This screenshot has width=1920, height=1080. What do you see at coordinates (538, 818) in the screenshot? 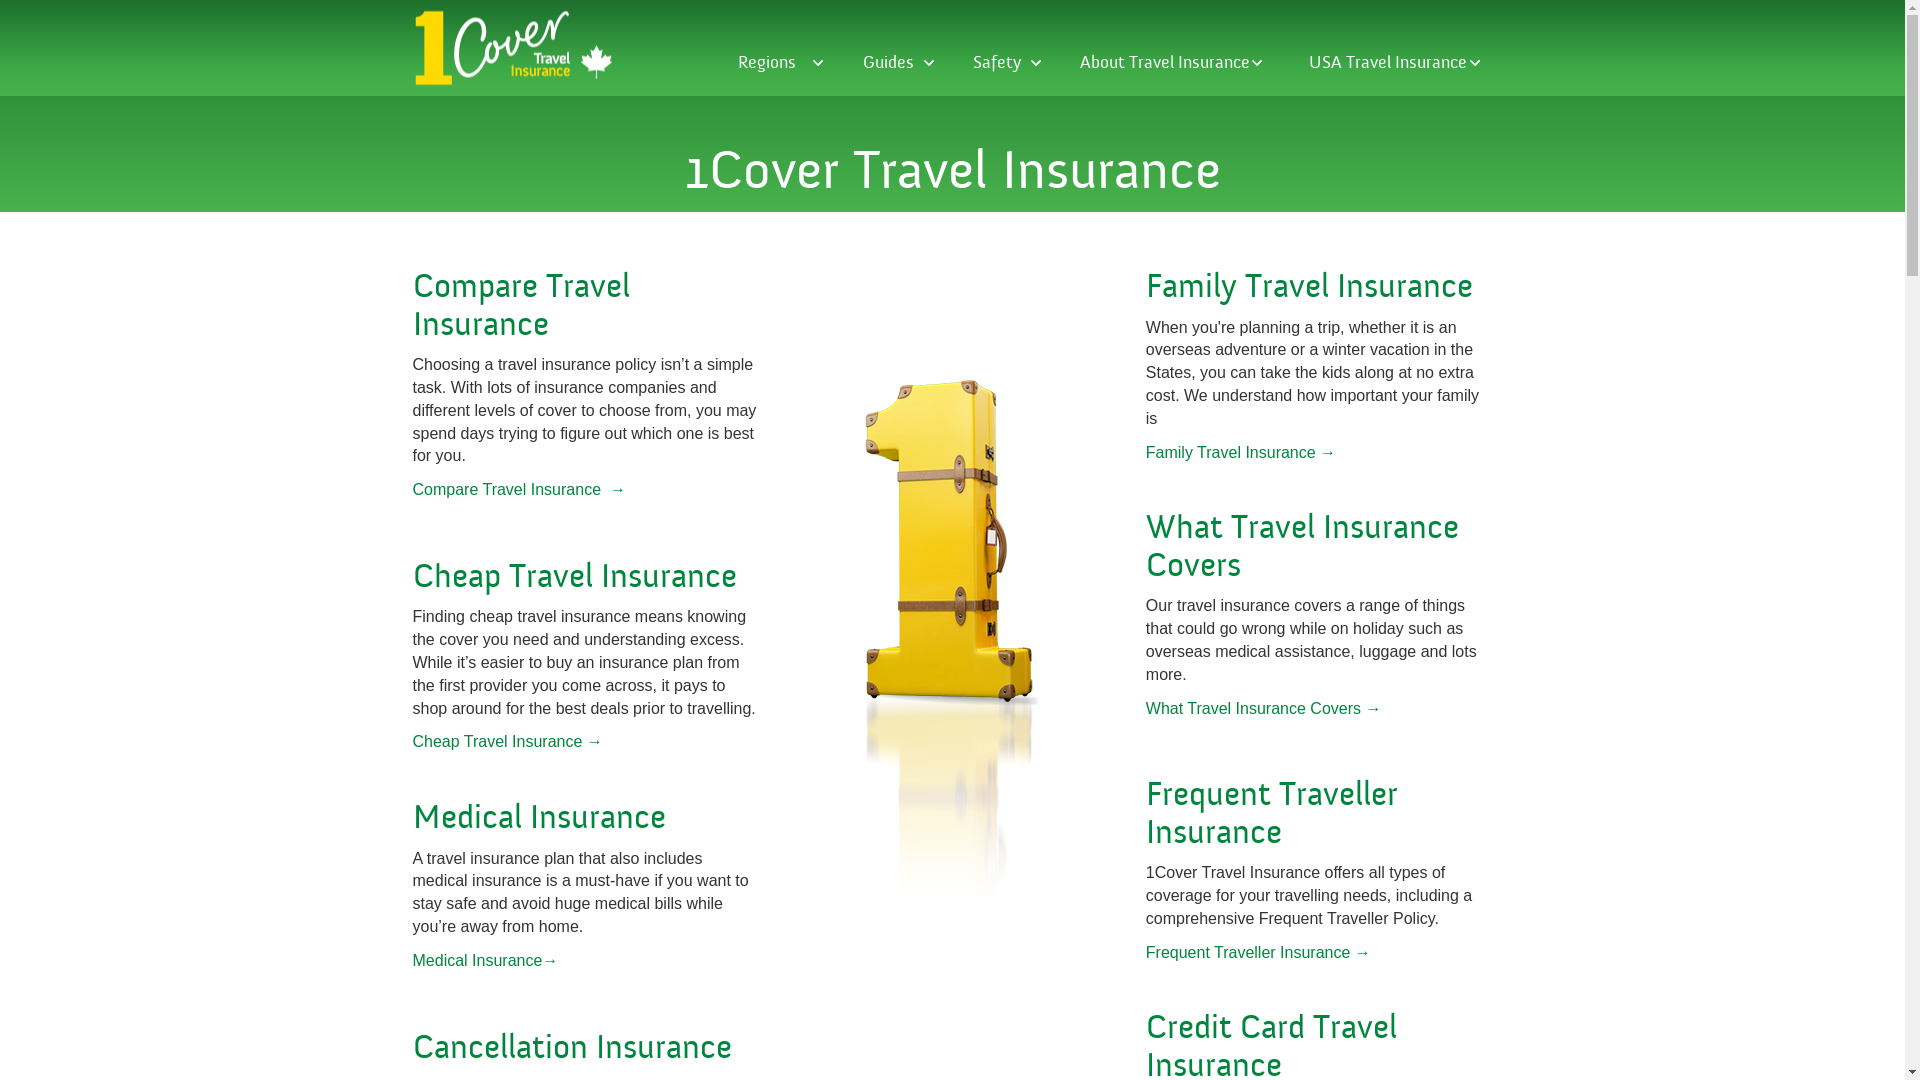
I see `Medical Insurance` at bounding box center [538, 818].